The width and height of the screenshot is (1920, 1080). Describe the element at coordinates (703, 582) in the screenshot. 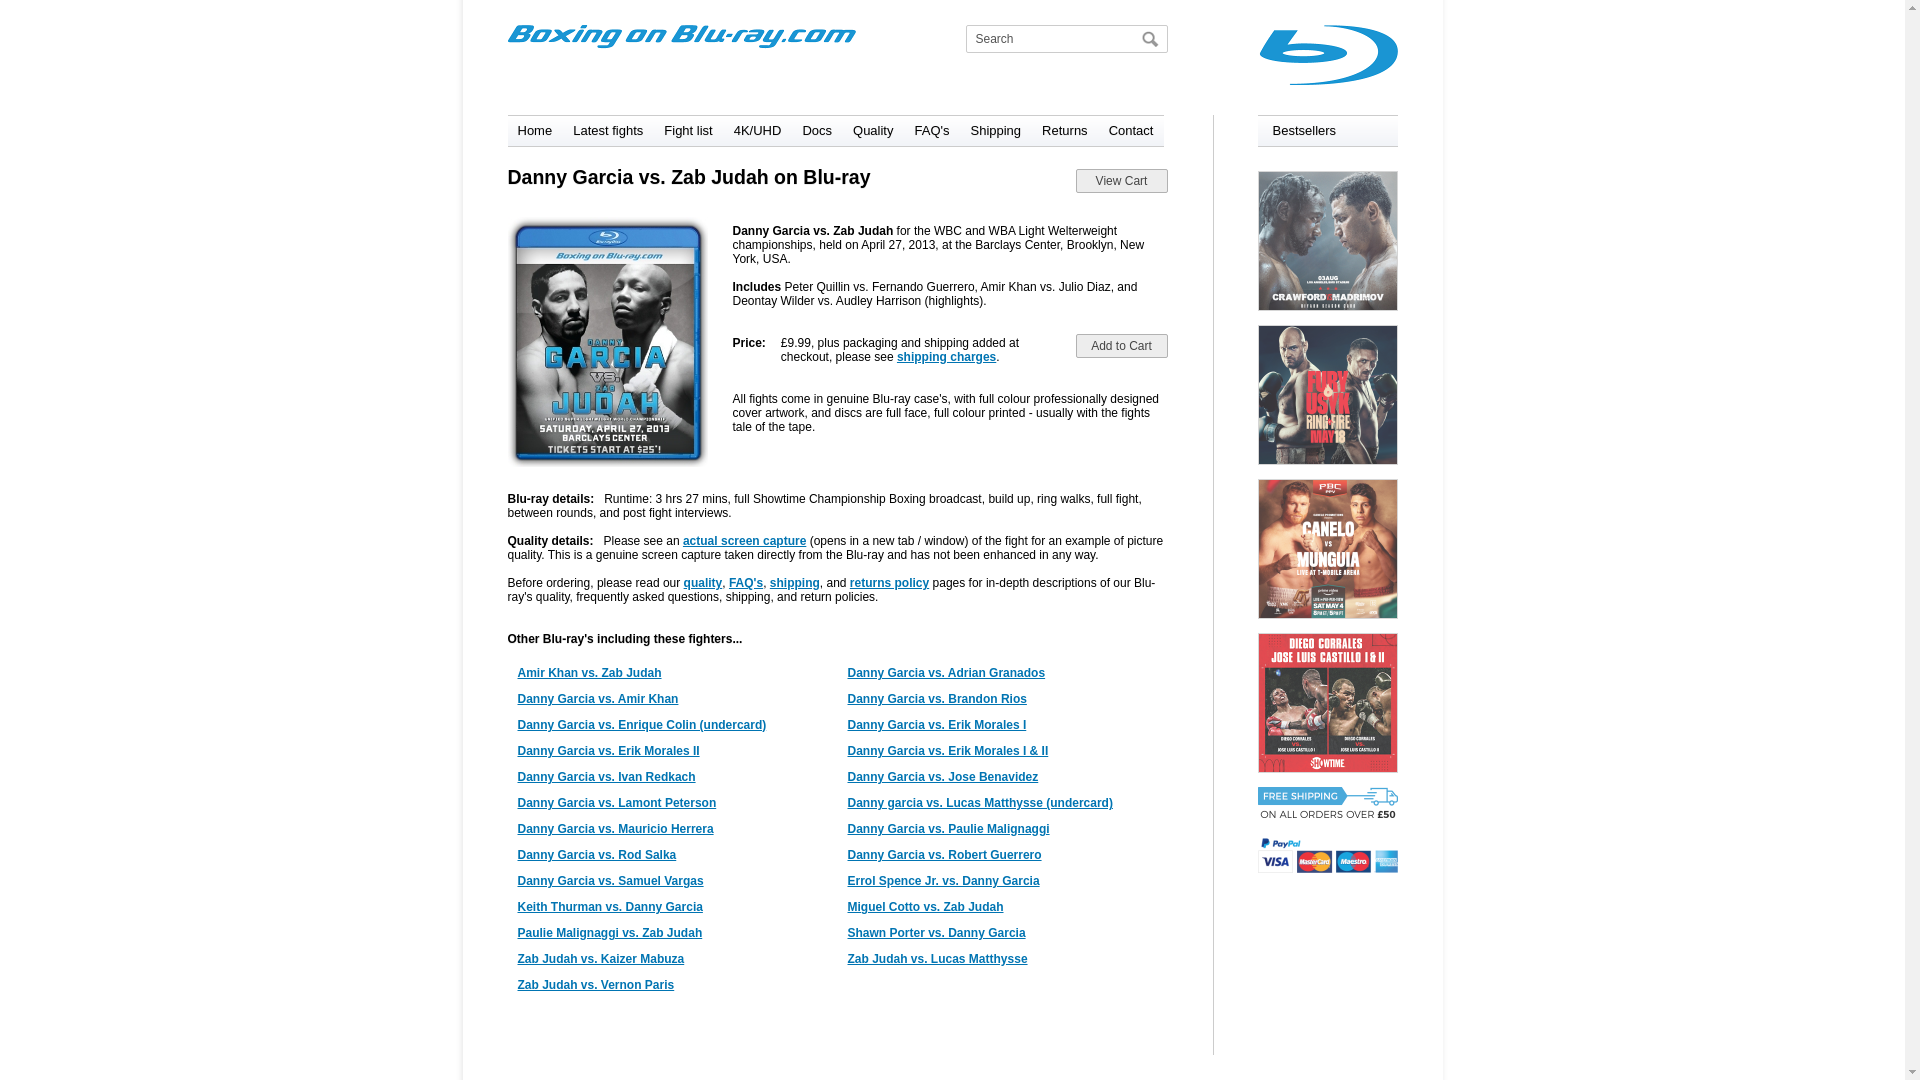

I see `quality` at that location.